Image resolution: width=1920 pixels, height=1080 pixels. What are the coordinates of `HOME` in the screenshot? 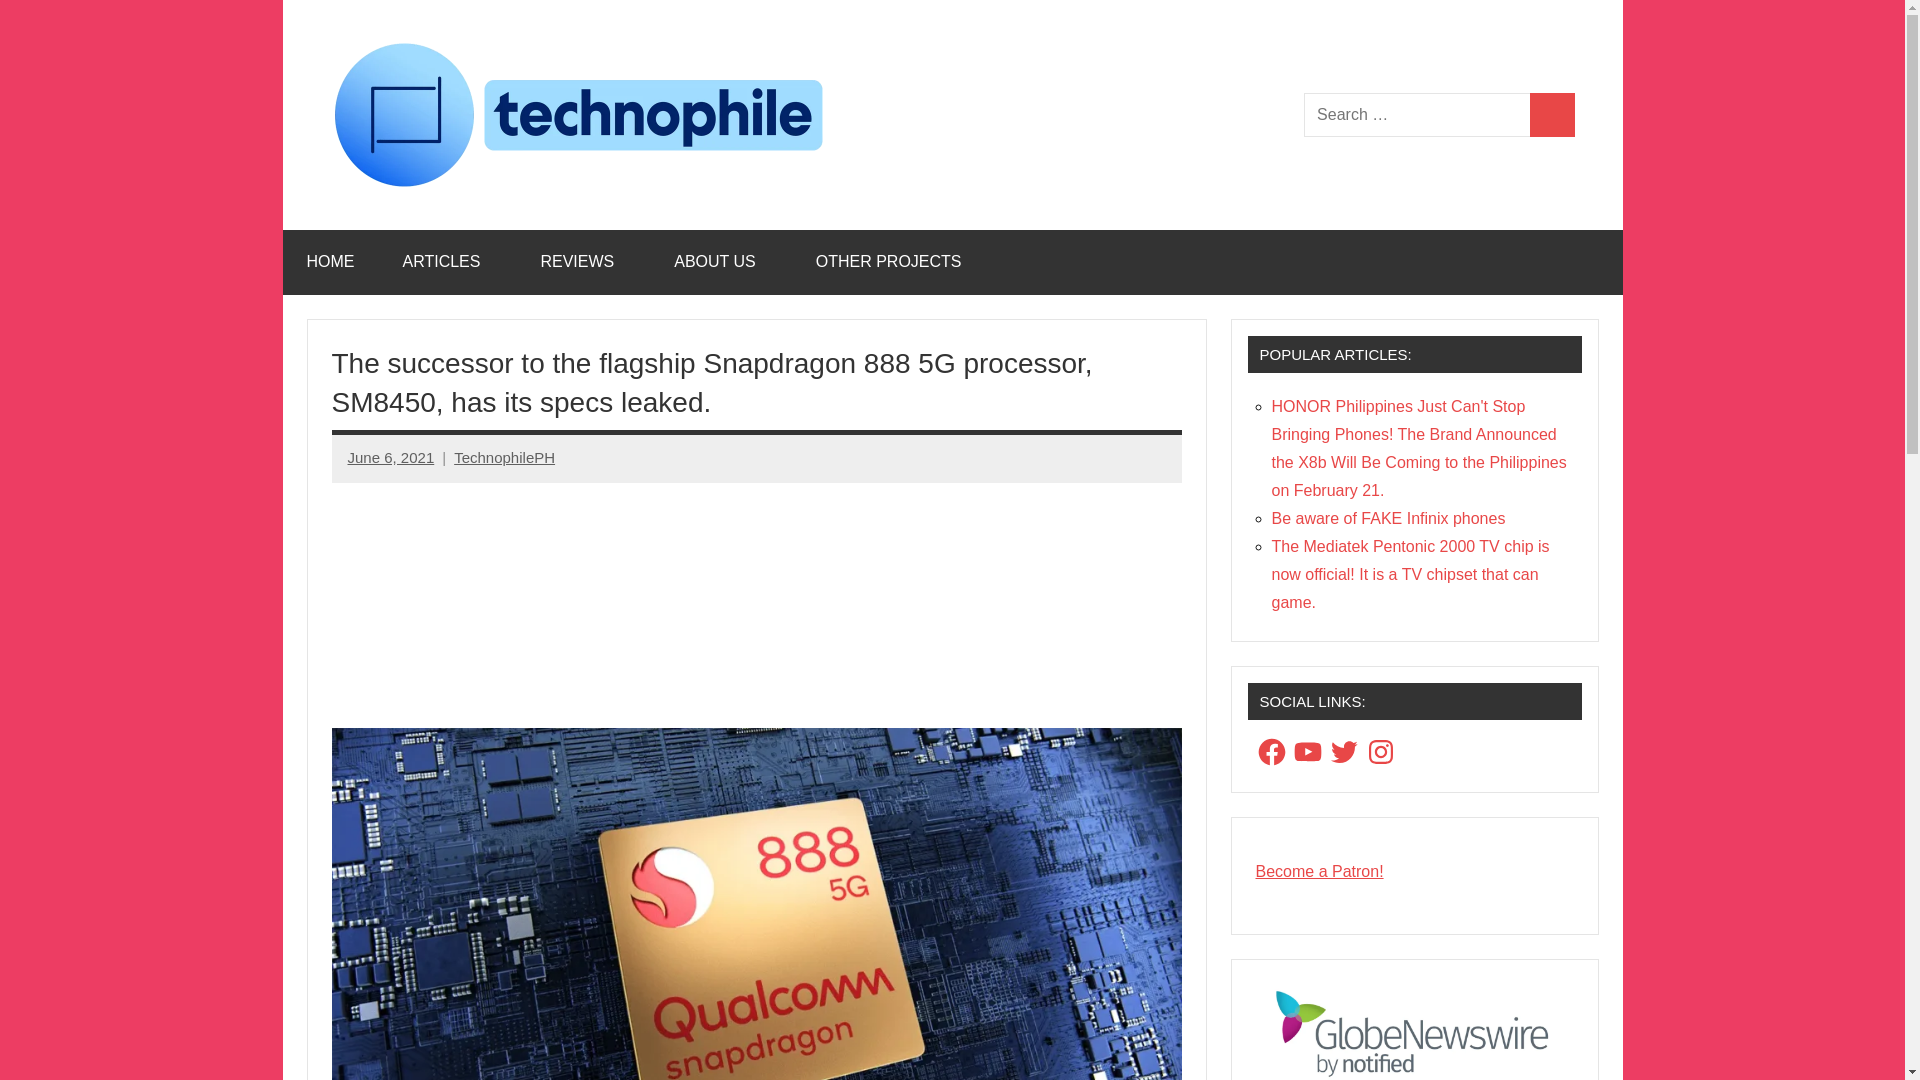 It's located at (330, 262).